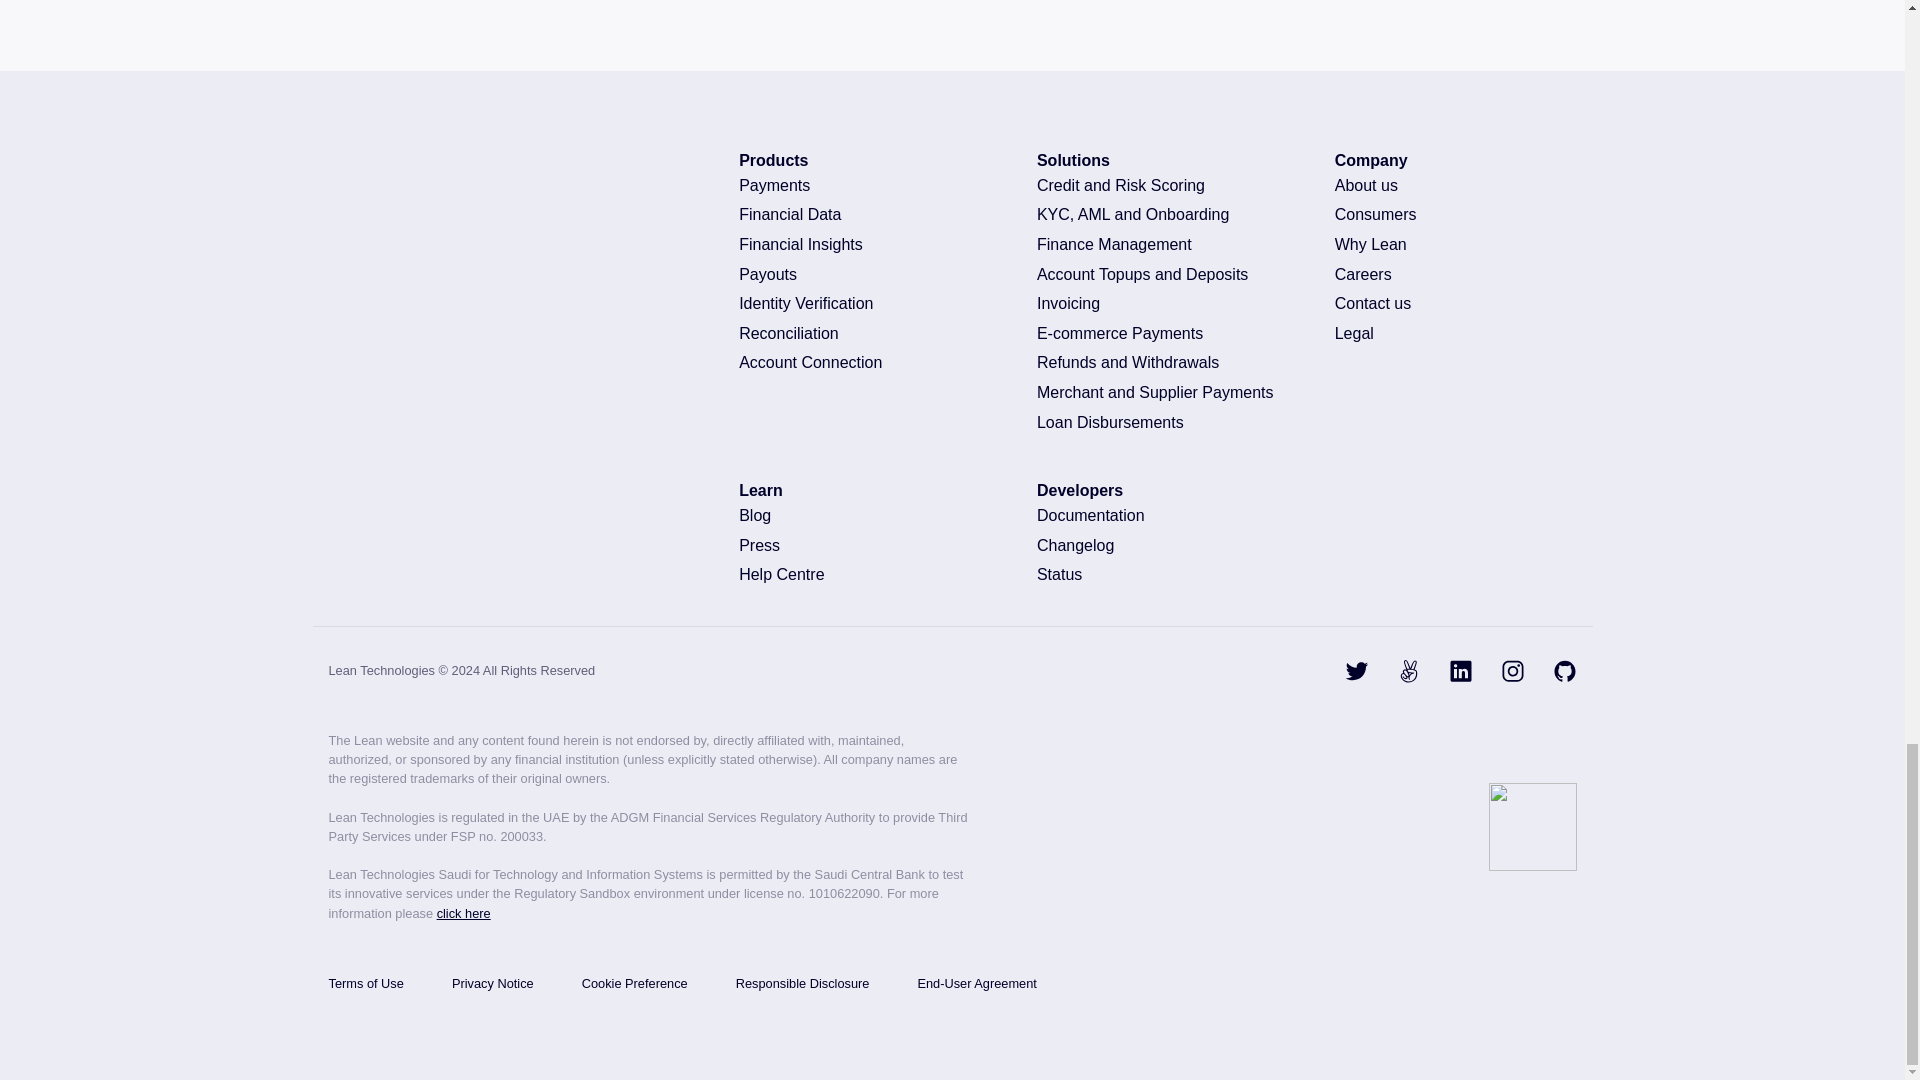 This screenshot has width=1920, height=1080. What do you see at coordinates (868, 214) in the screenshot?
I see `Financial Data` at bounding box center [868, 214].